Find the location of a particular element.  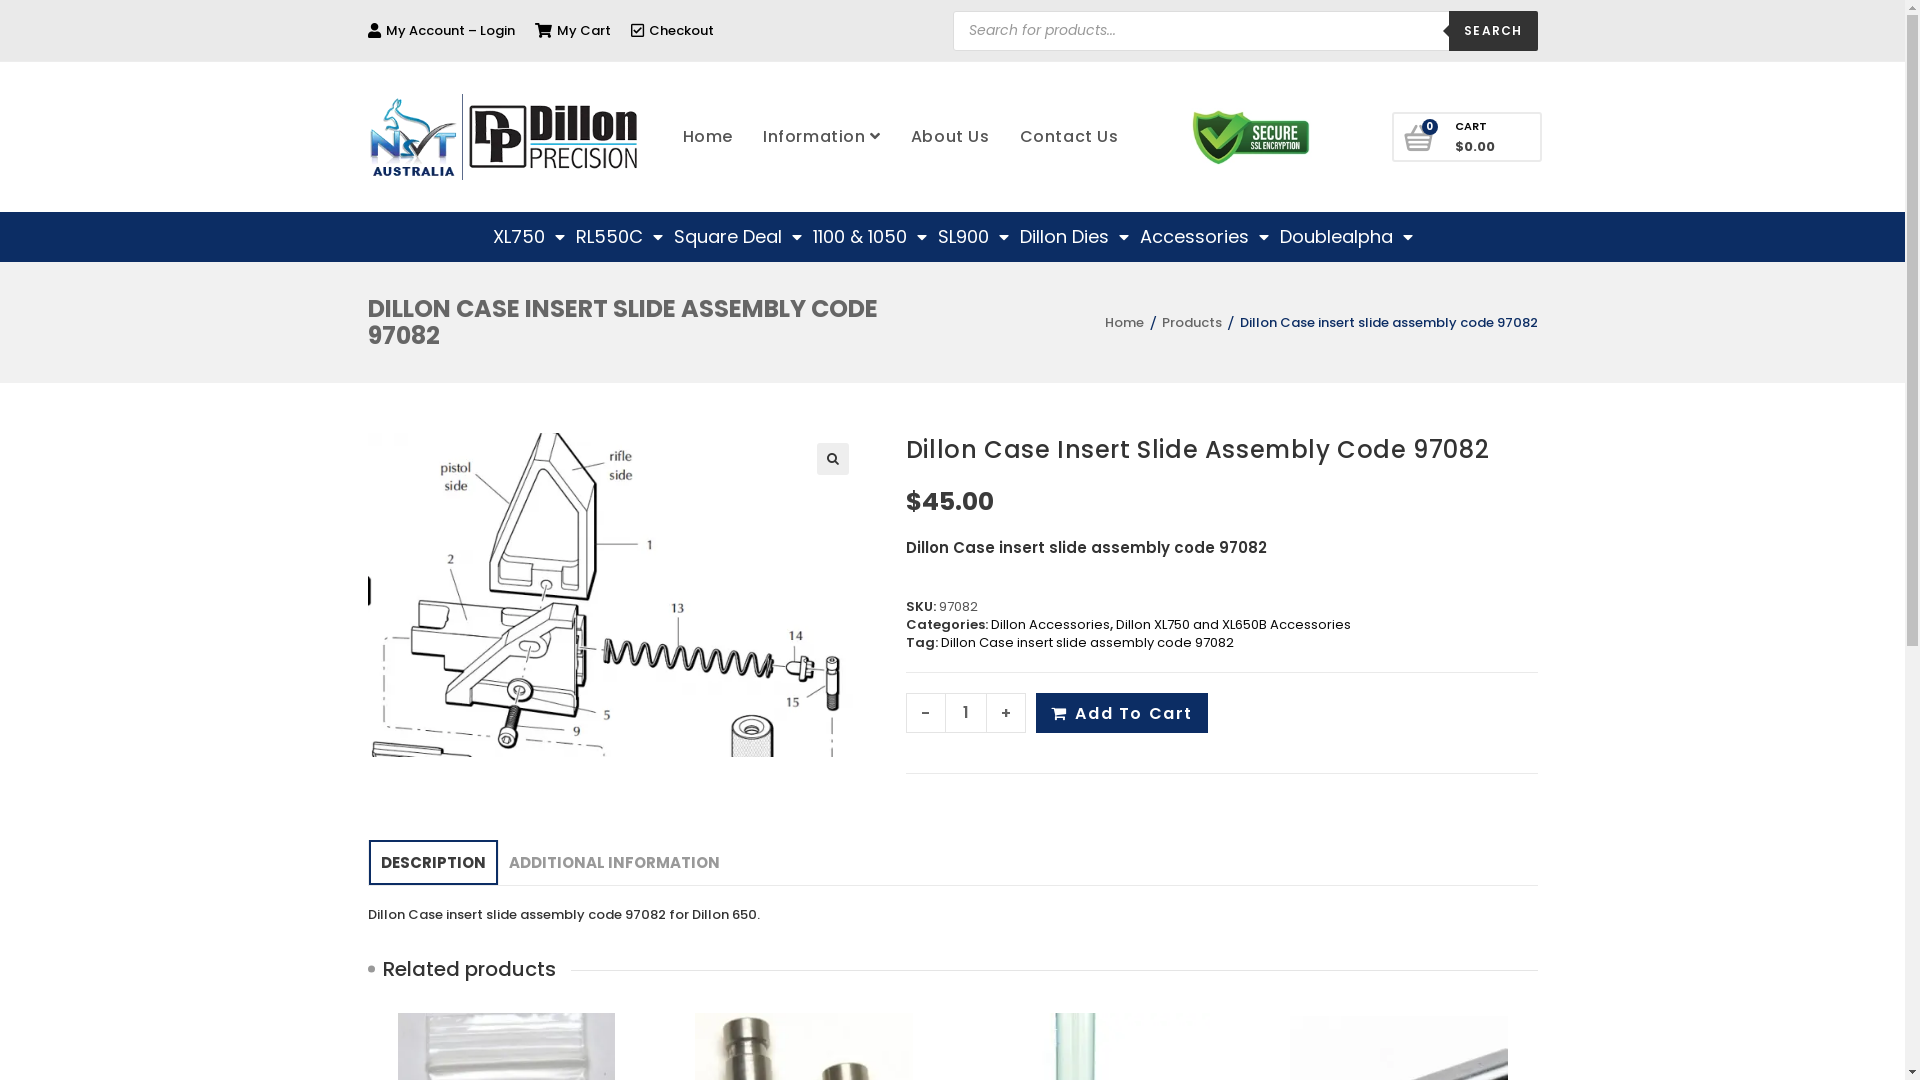

About Us is located at coordinates (950, 137).